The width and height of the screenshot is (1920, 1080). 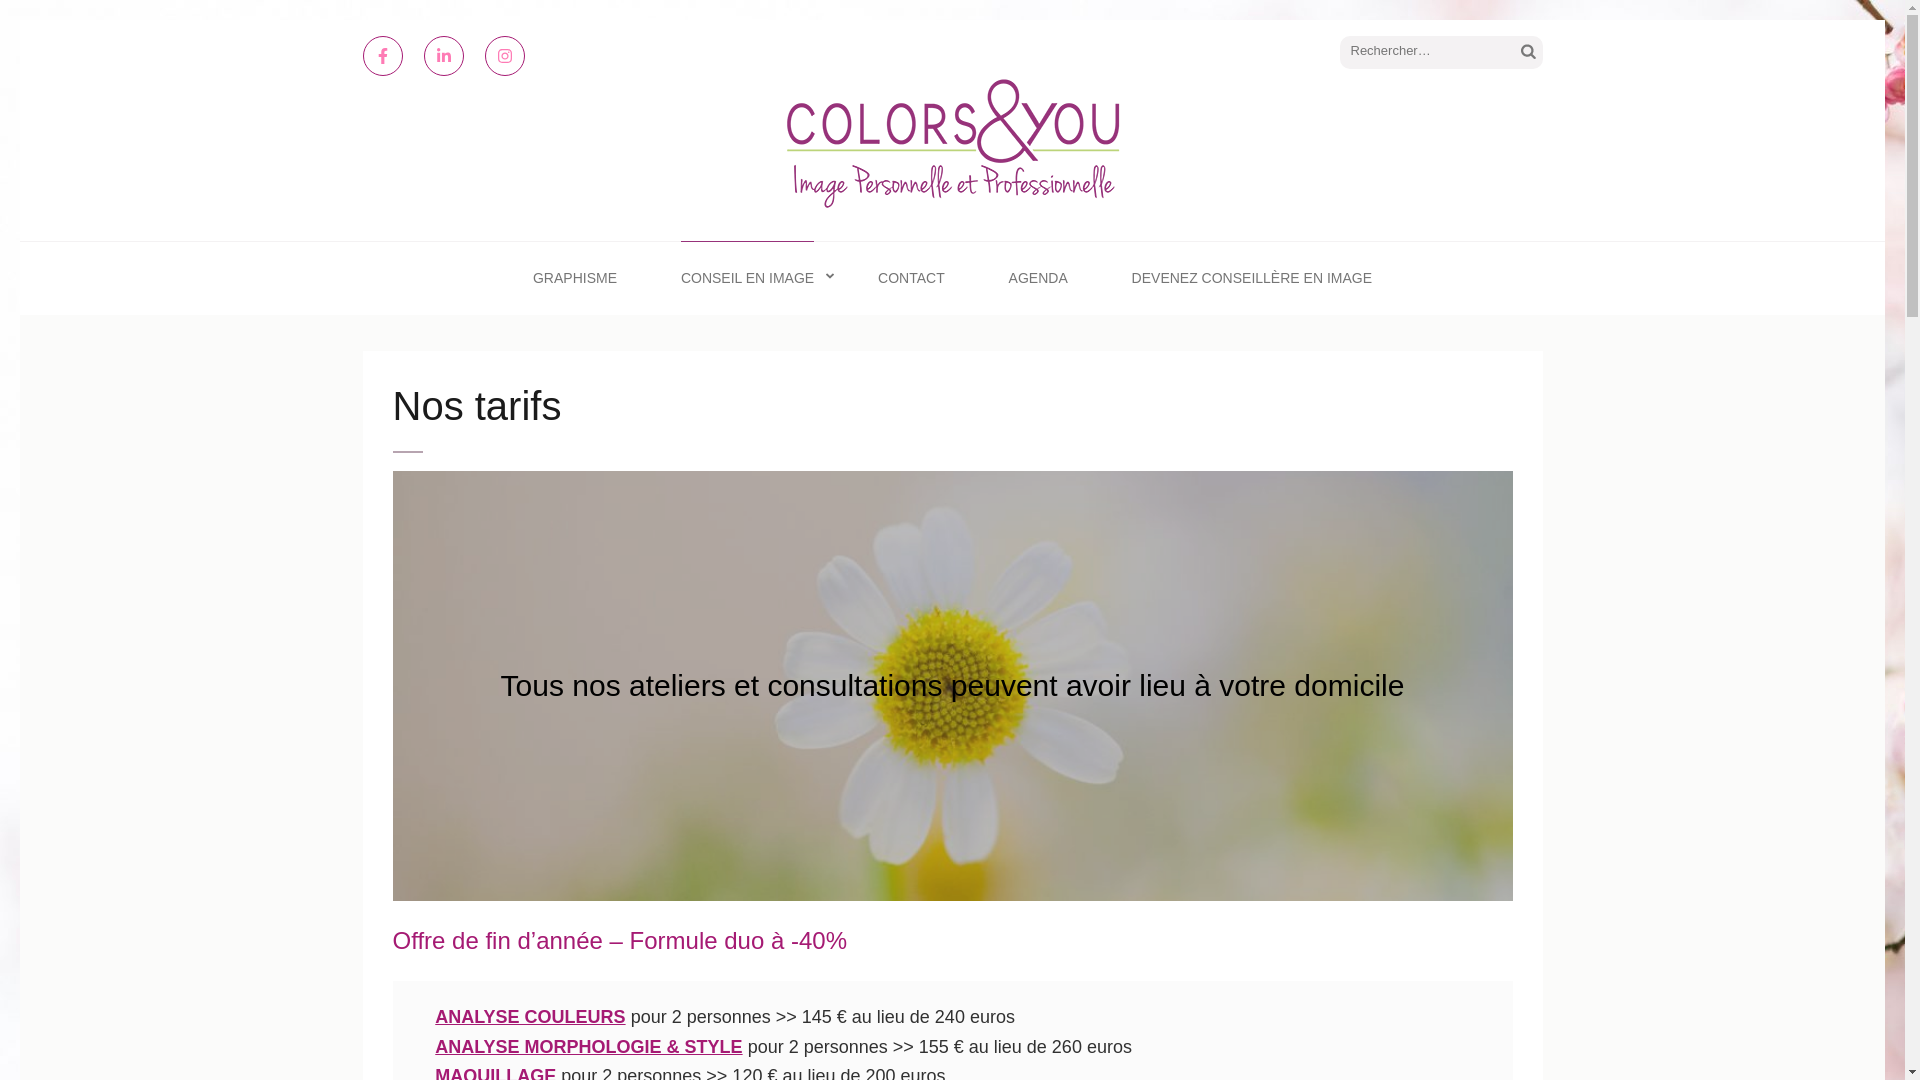 I want to click on Instagram, so click(x=504, y=56).